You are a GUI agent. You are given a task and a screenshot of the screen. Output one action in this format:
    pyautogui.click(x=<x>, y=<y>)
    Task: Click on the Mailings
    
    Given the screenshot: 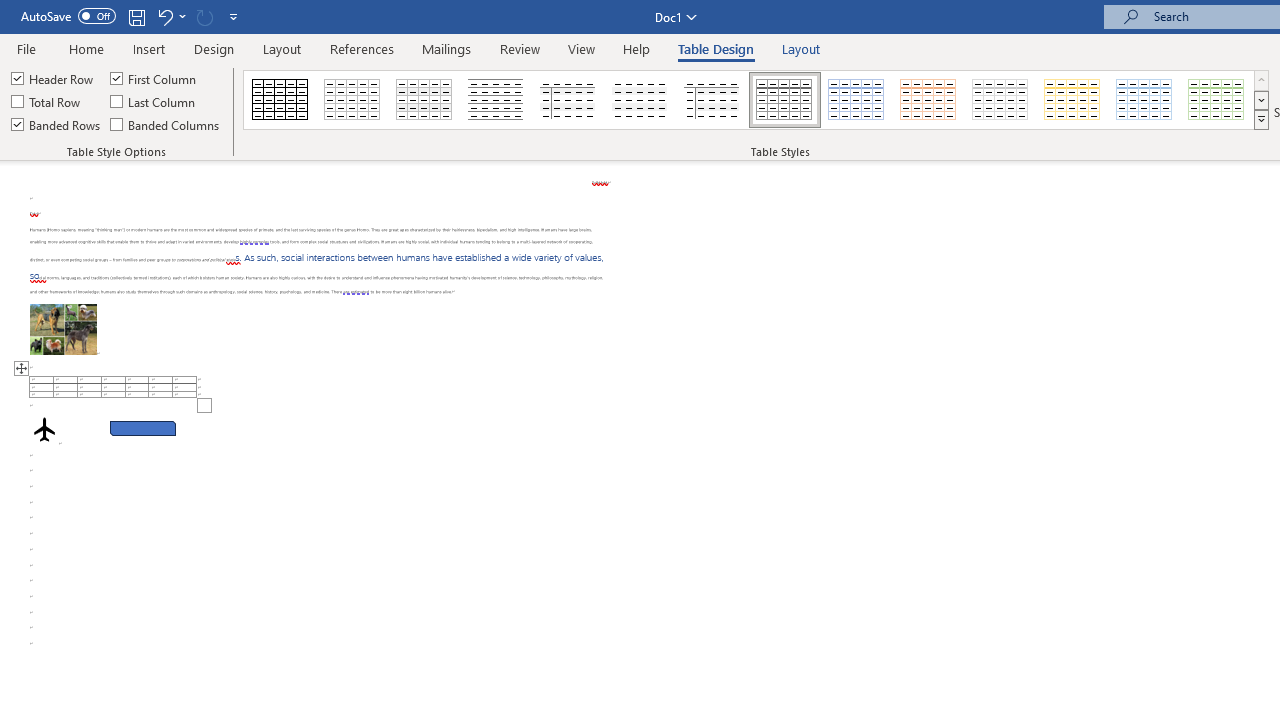 What is the action you would take?
    pyautogui.click(x=447, y=48)
    